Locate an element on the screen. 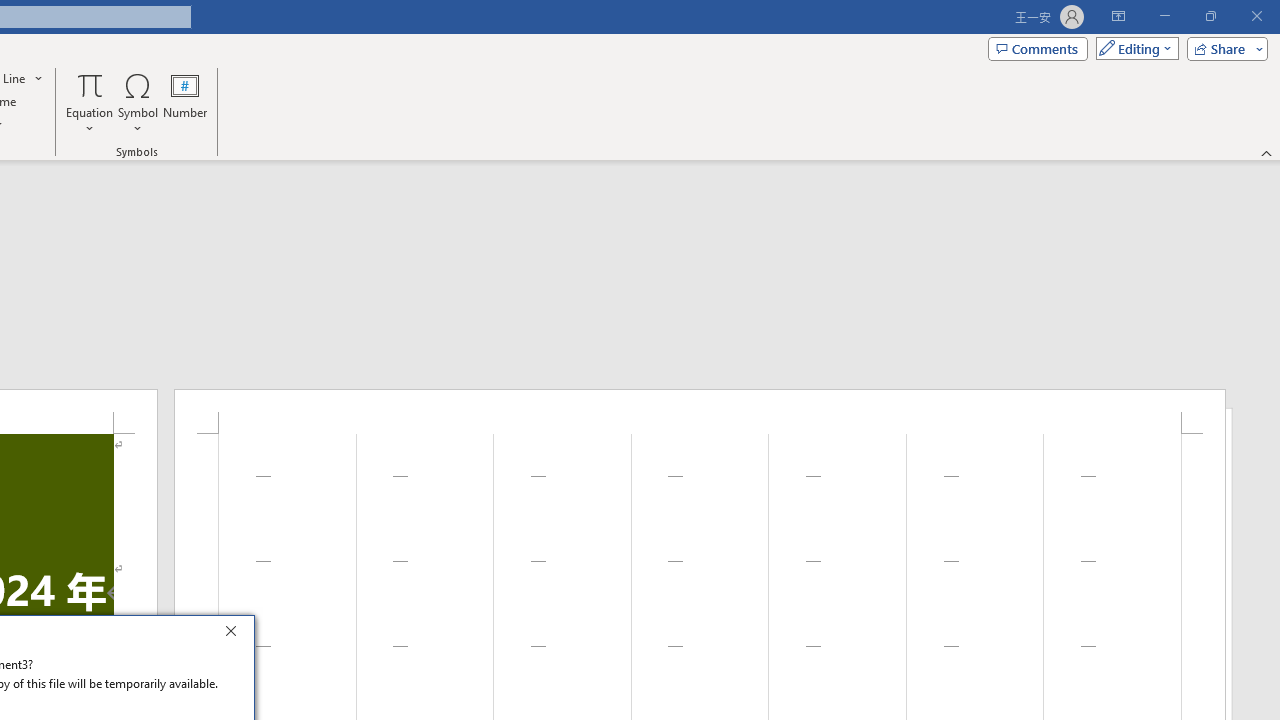 Image resolution: width=1280 pixels, height=720 pixels. Equation is located at coordinates (90, 102).